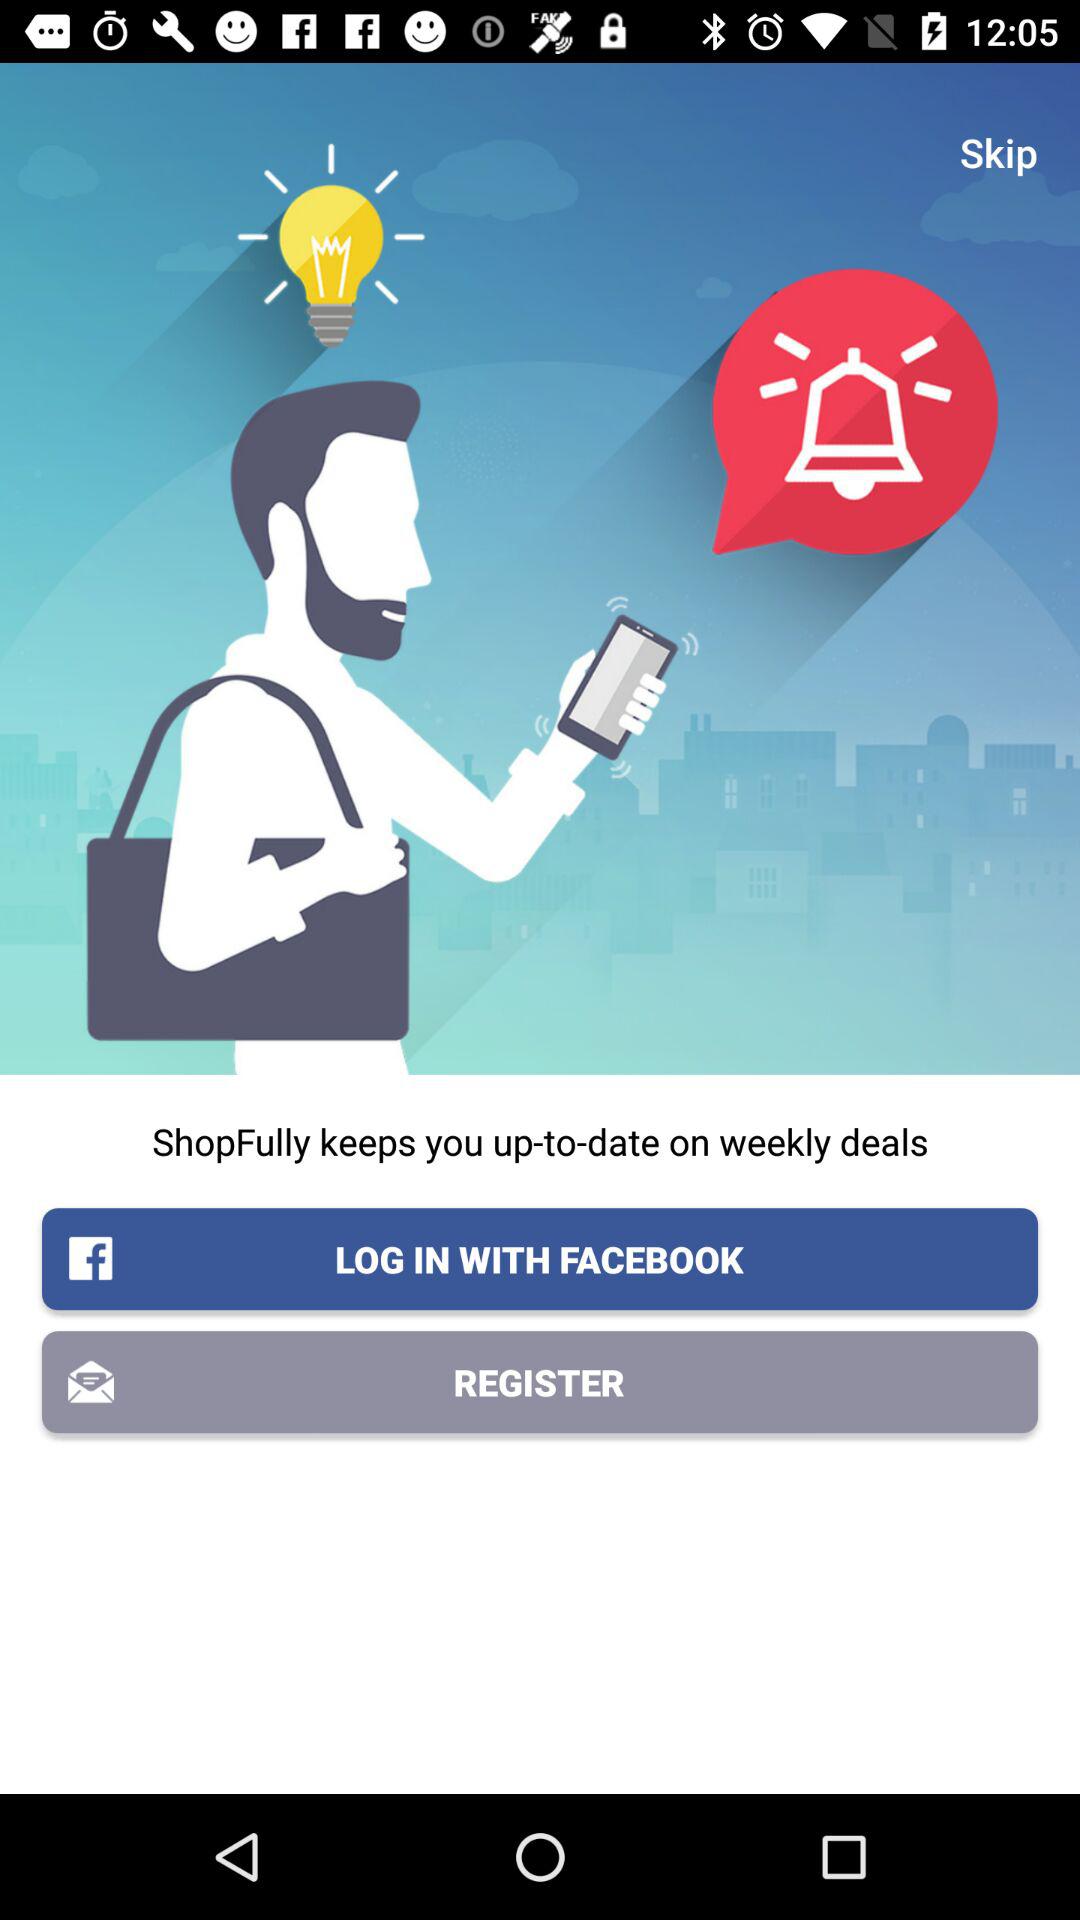 The height and width of the screenshot is (1920, 1080). What do you see at coordinates (540, 1141) in the screenshot?
I see `click icon above the log in with` at bounding box center [540, 1141].